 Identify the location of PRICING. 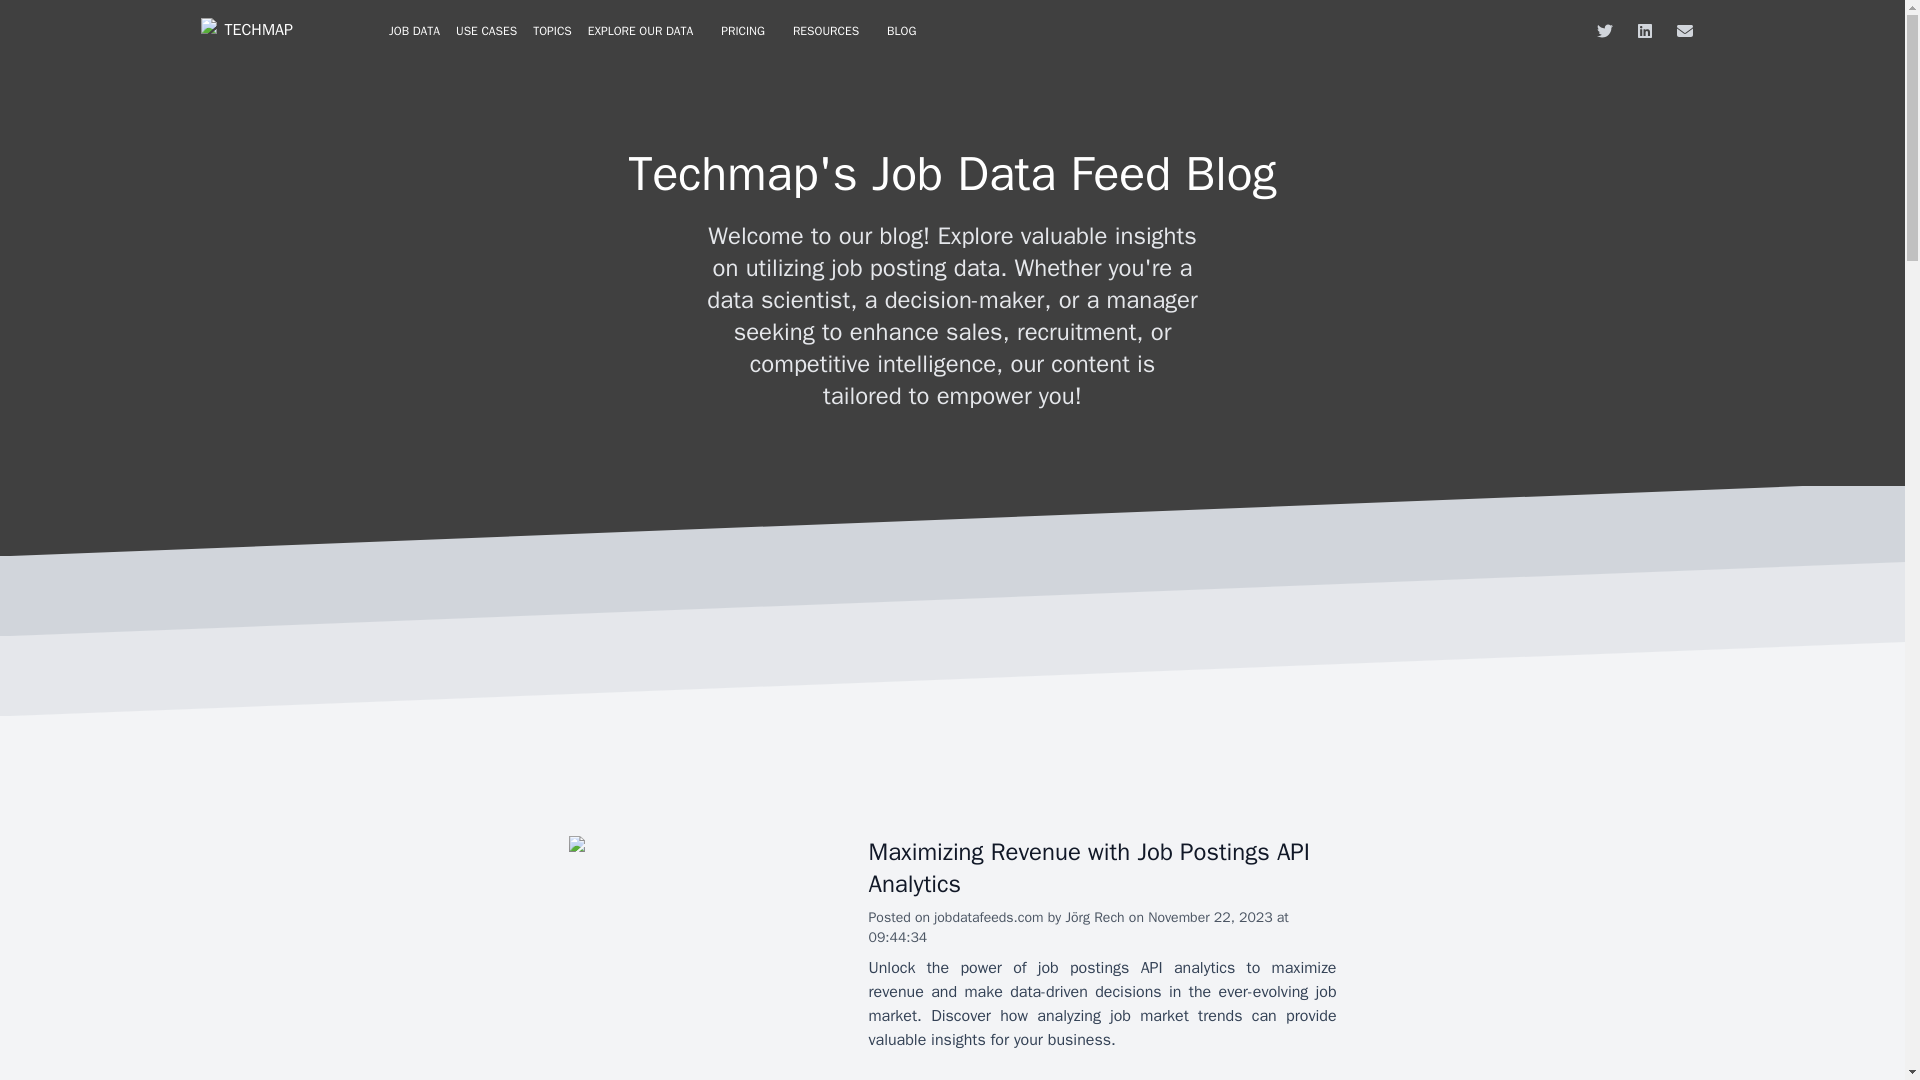
(742, 31).